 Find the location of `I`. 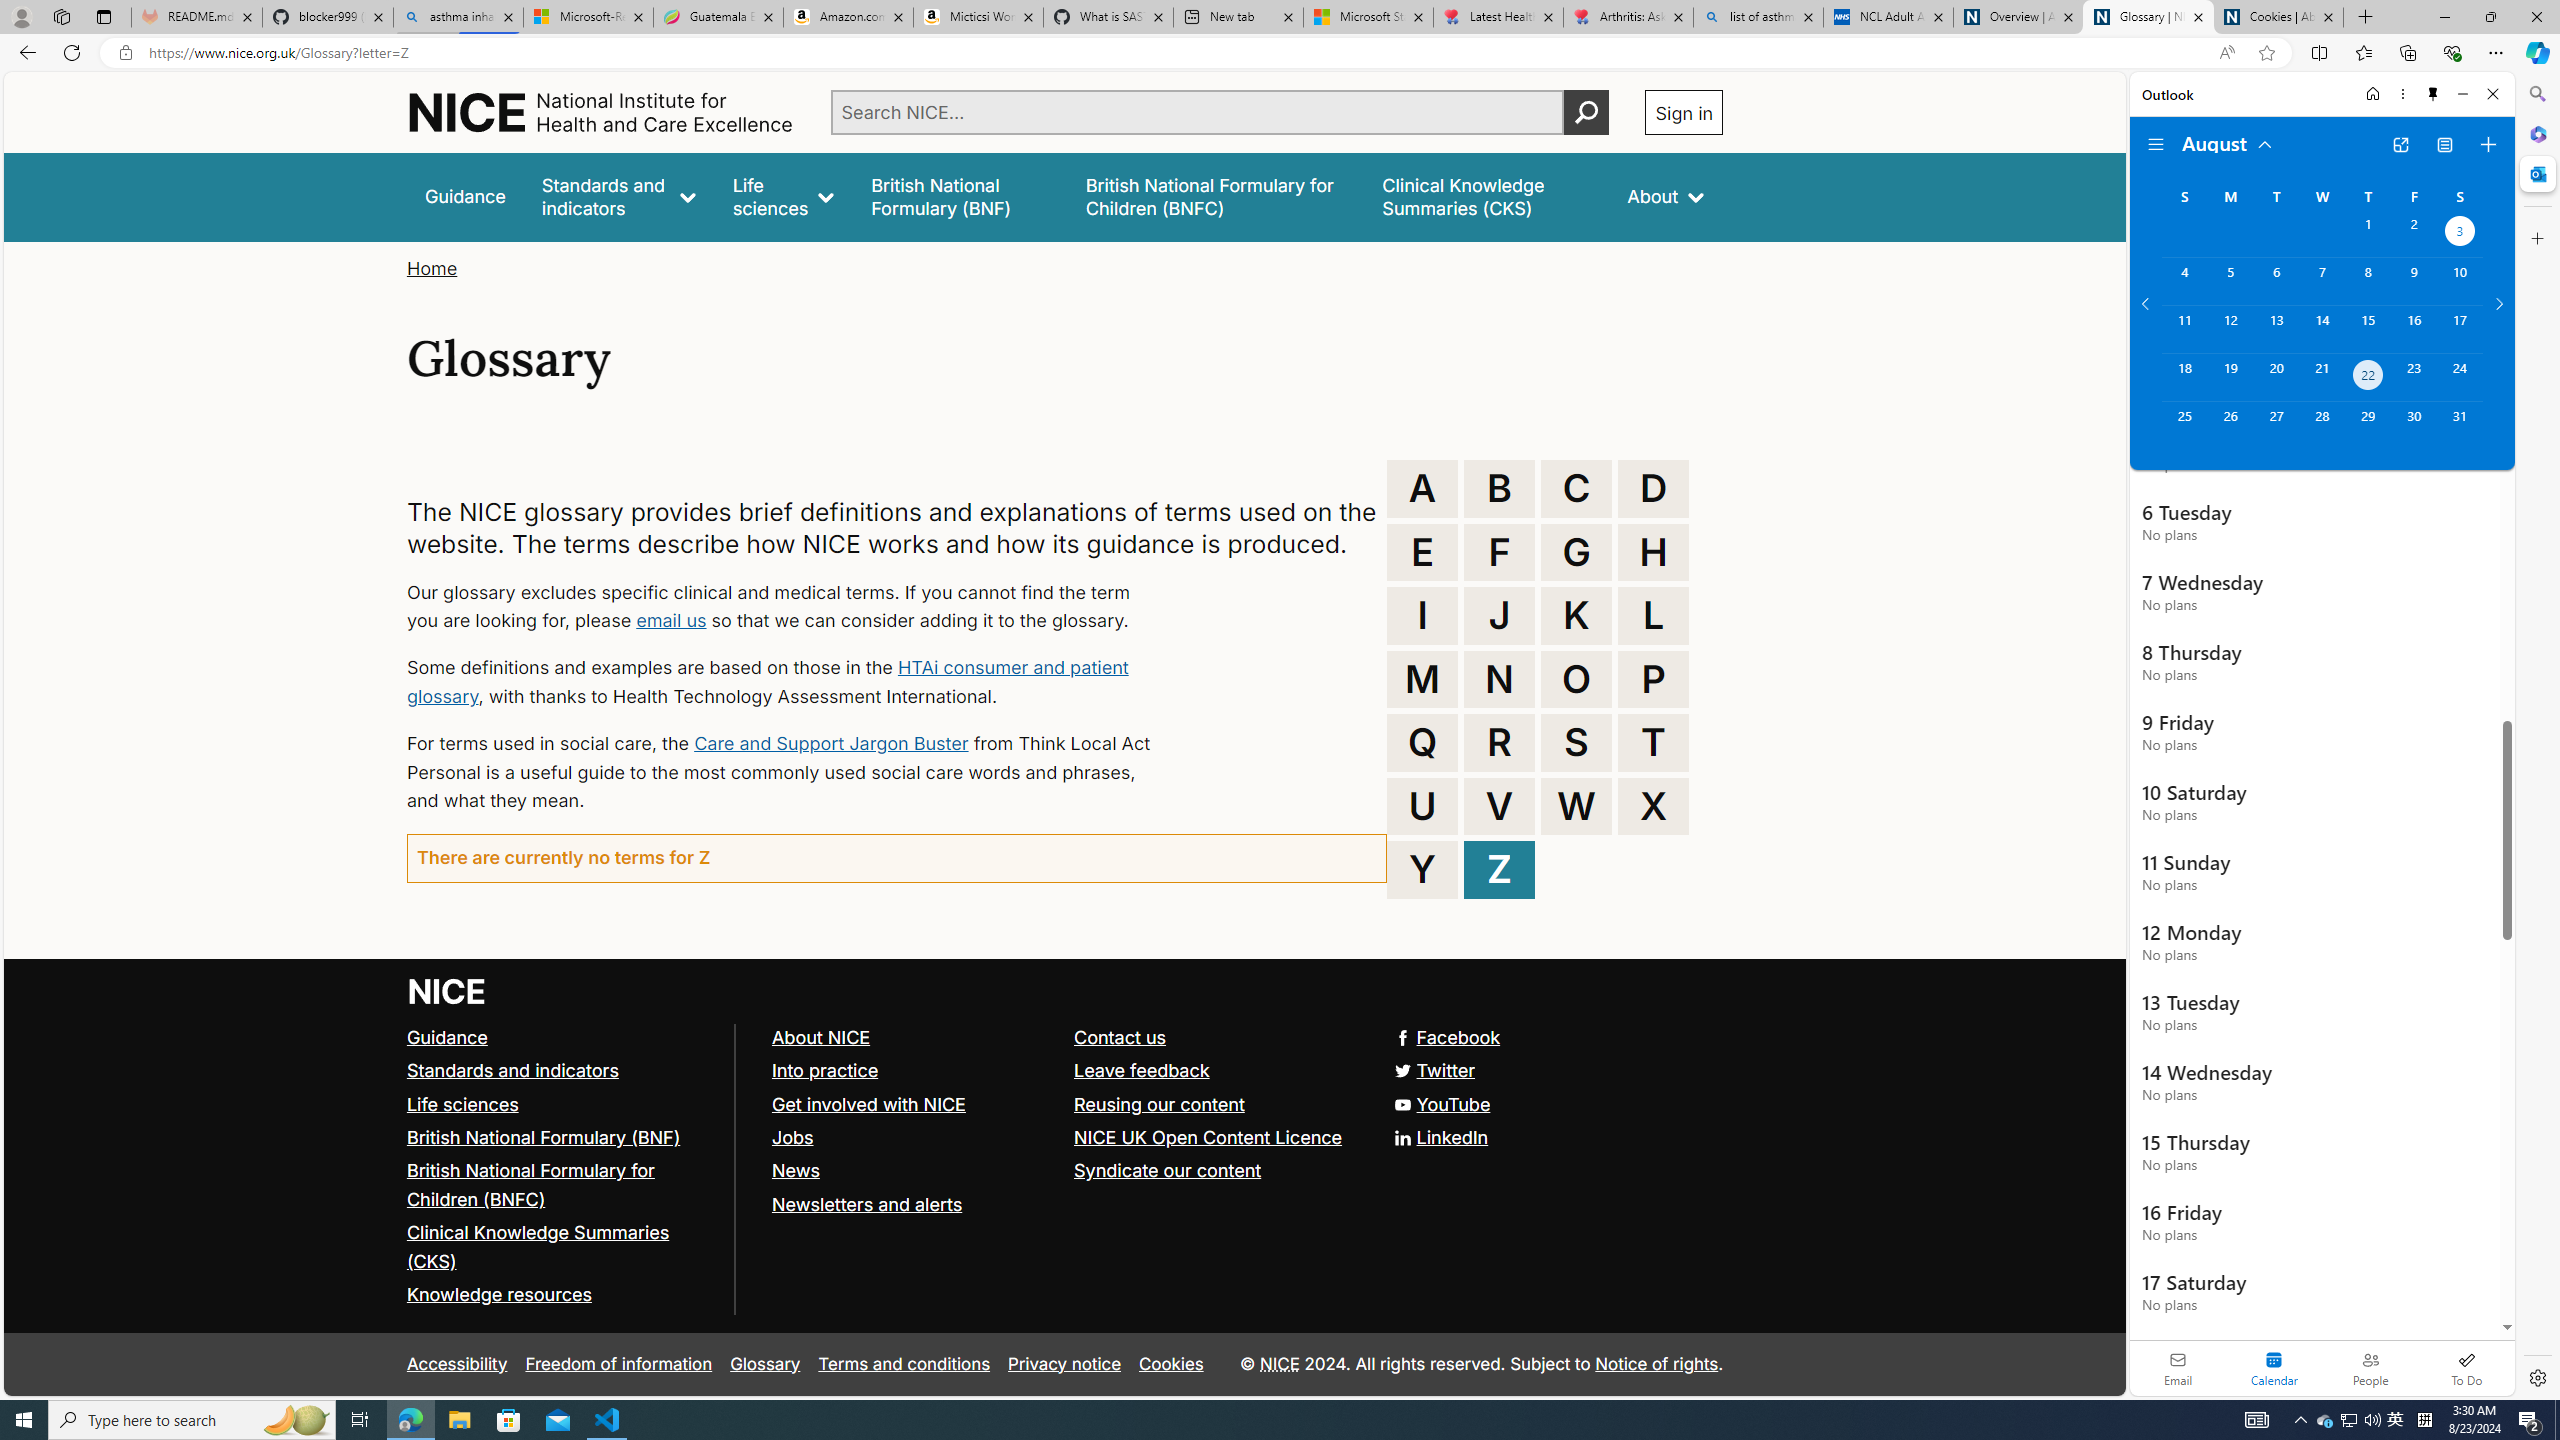

I is located at coordinates (1423, 616).